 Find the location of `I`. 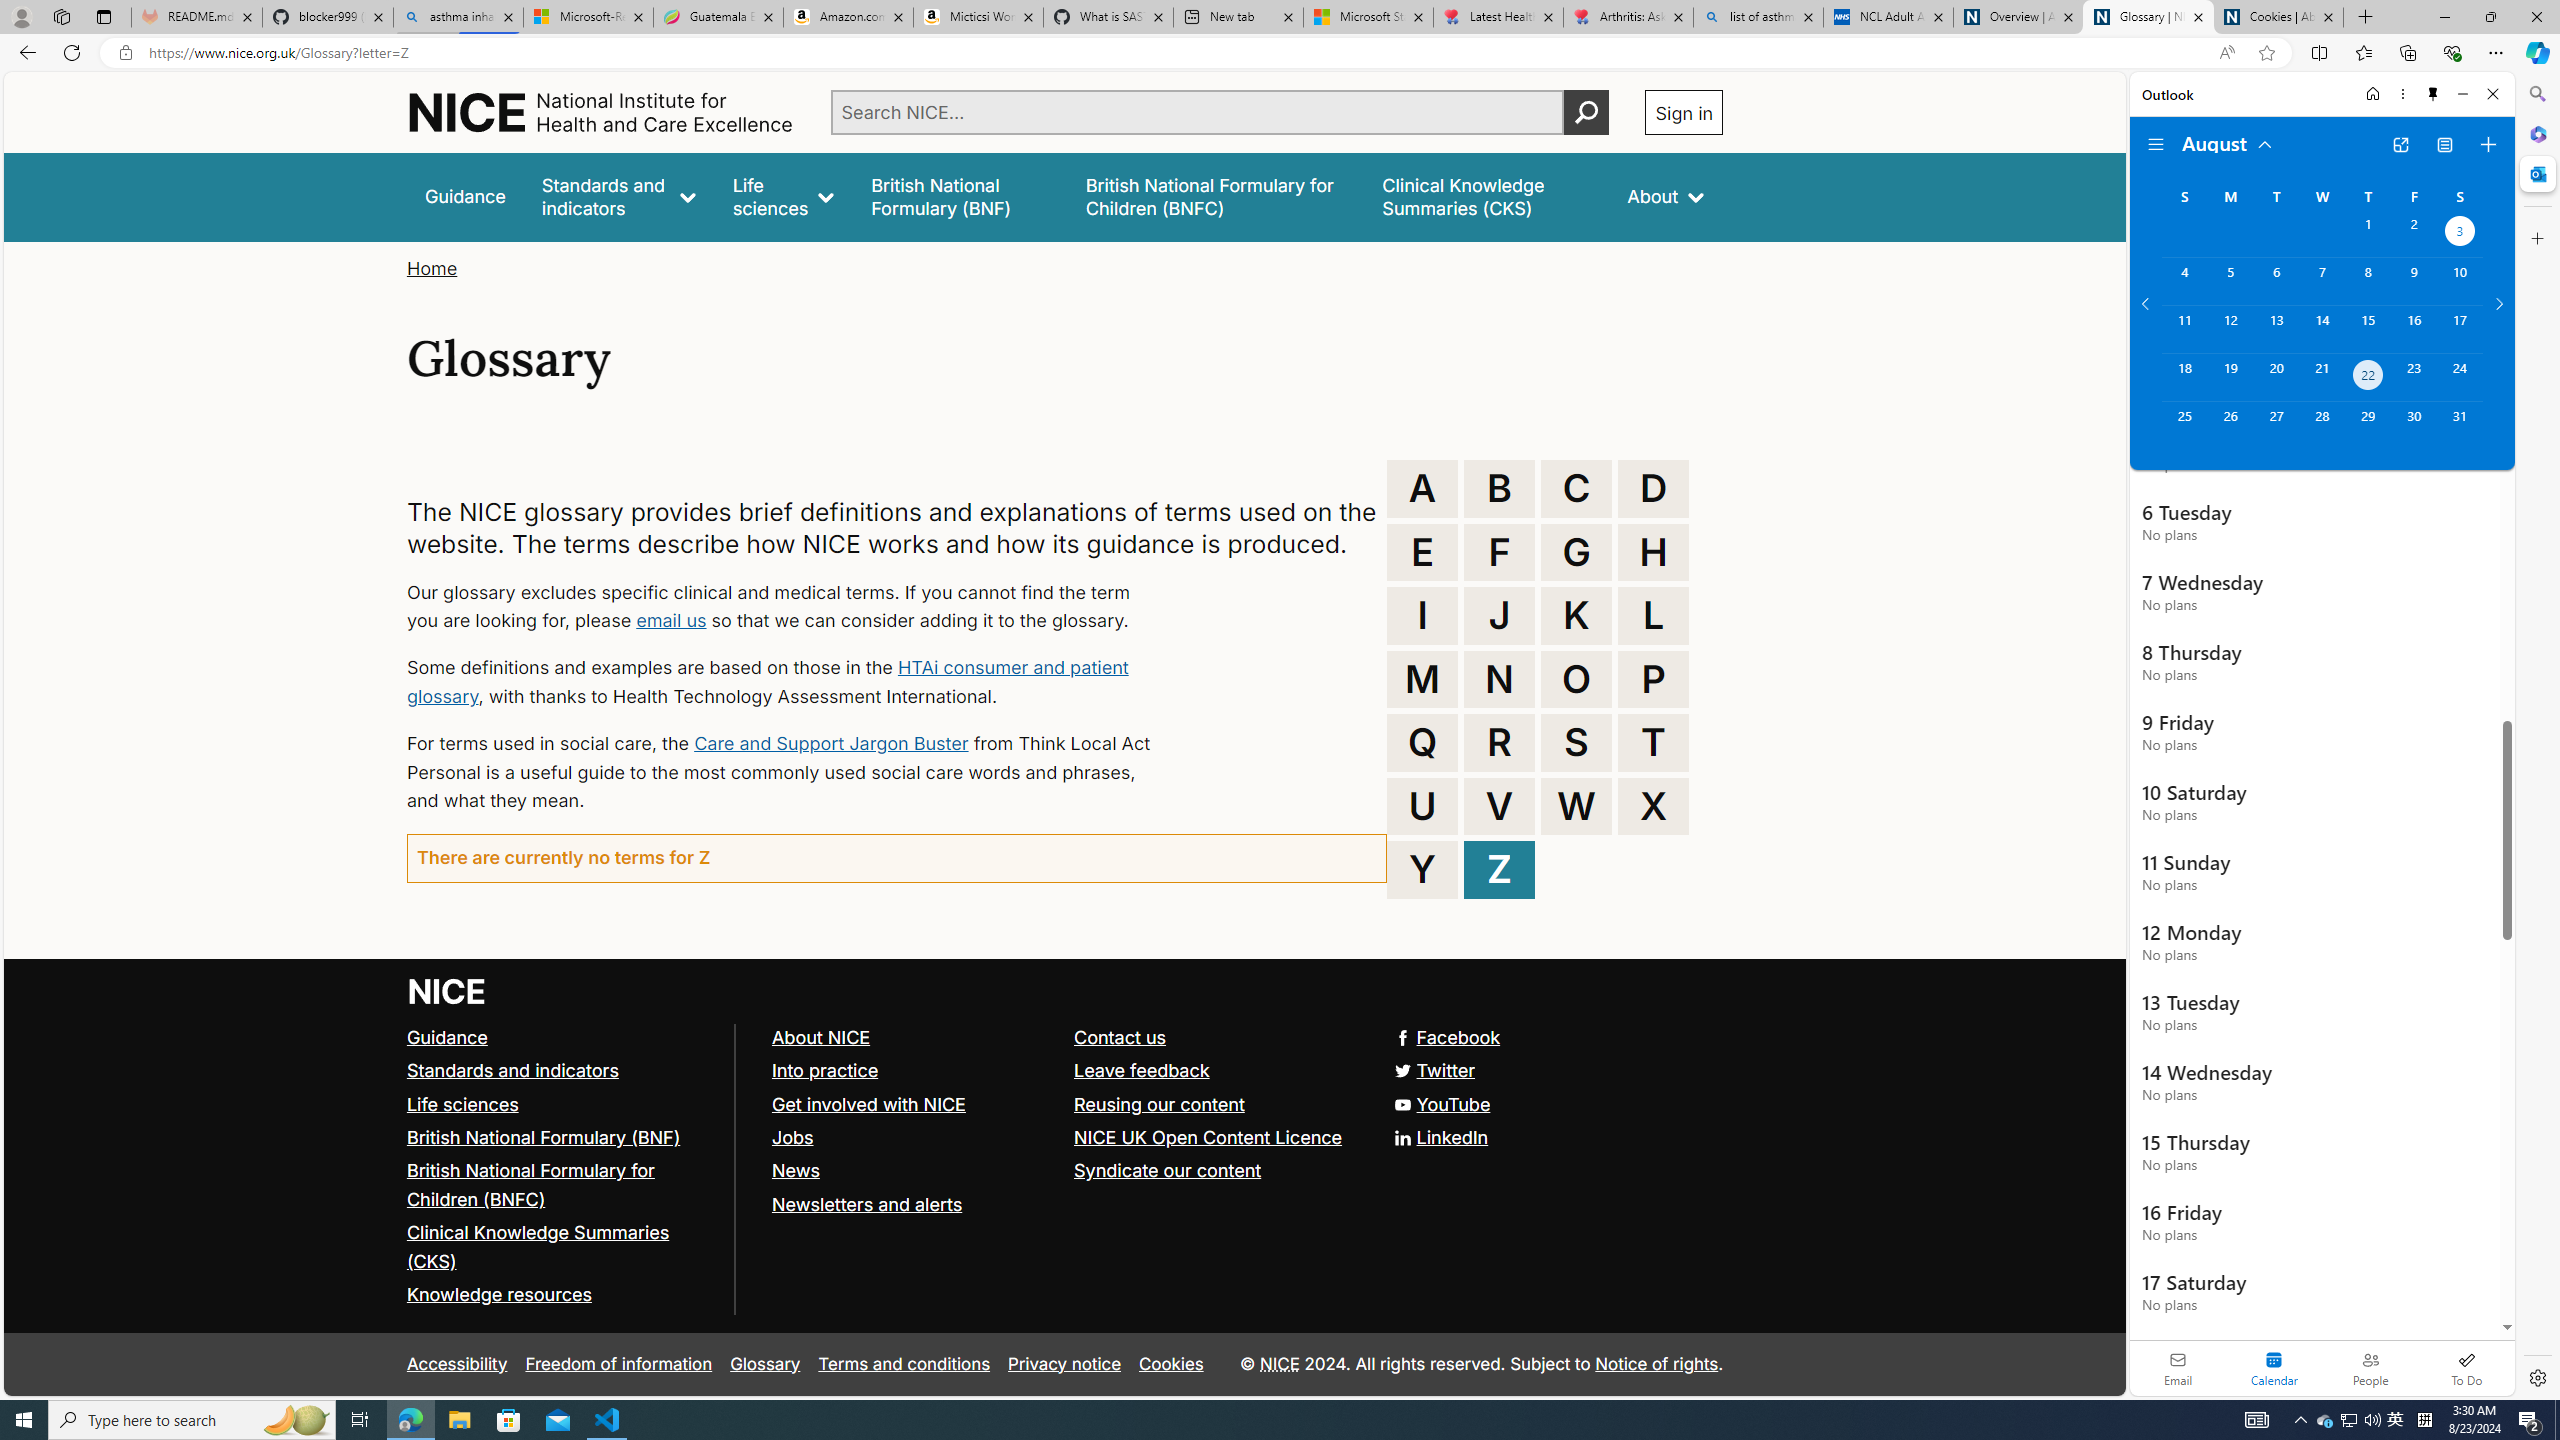

I is located at coordinates (1423, 616).